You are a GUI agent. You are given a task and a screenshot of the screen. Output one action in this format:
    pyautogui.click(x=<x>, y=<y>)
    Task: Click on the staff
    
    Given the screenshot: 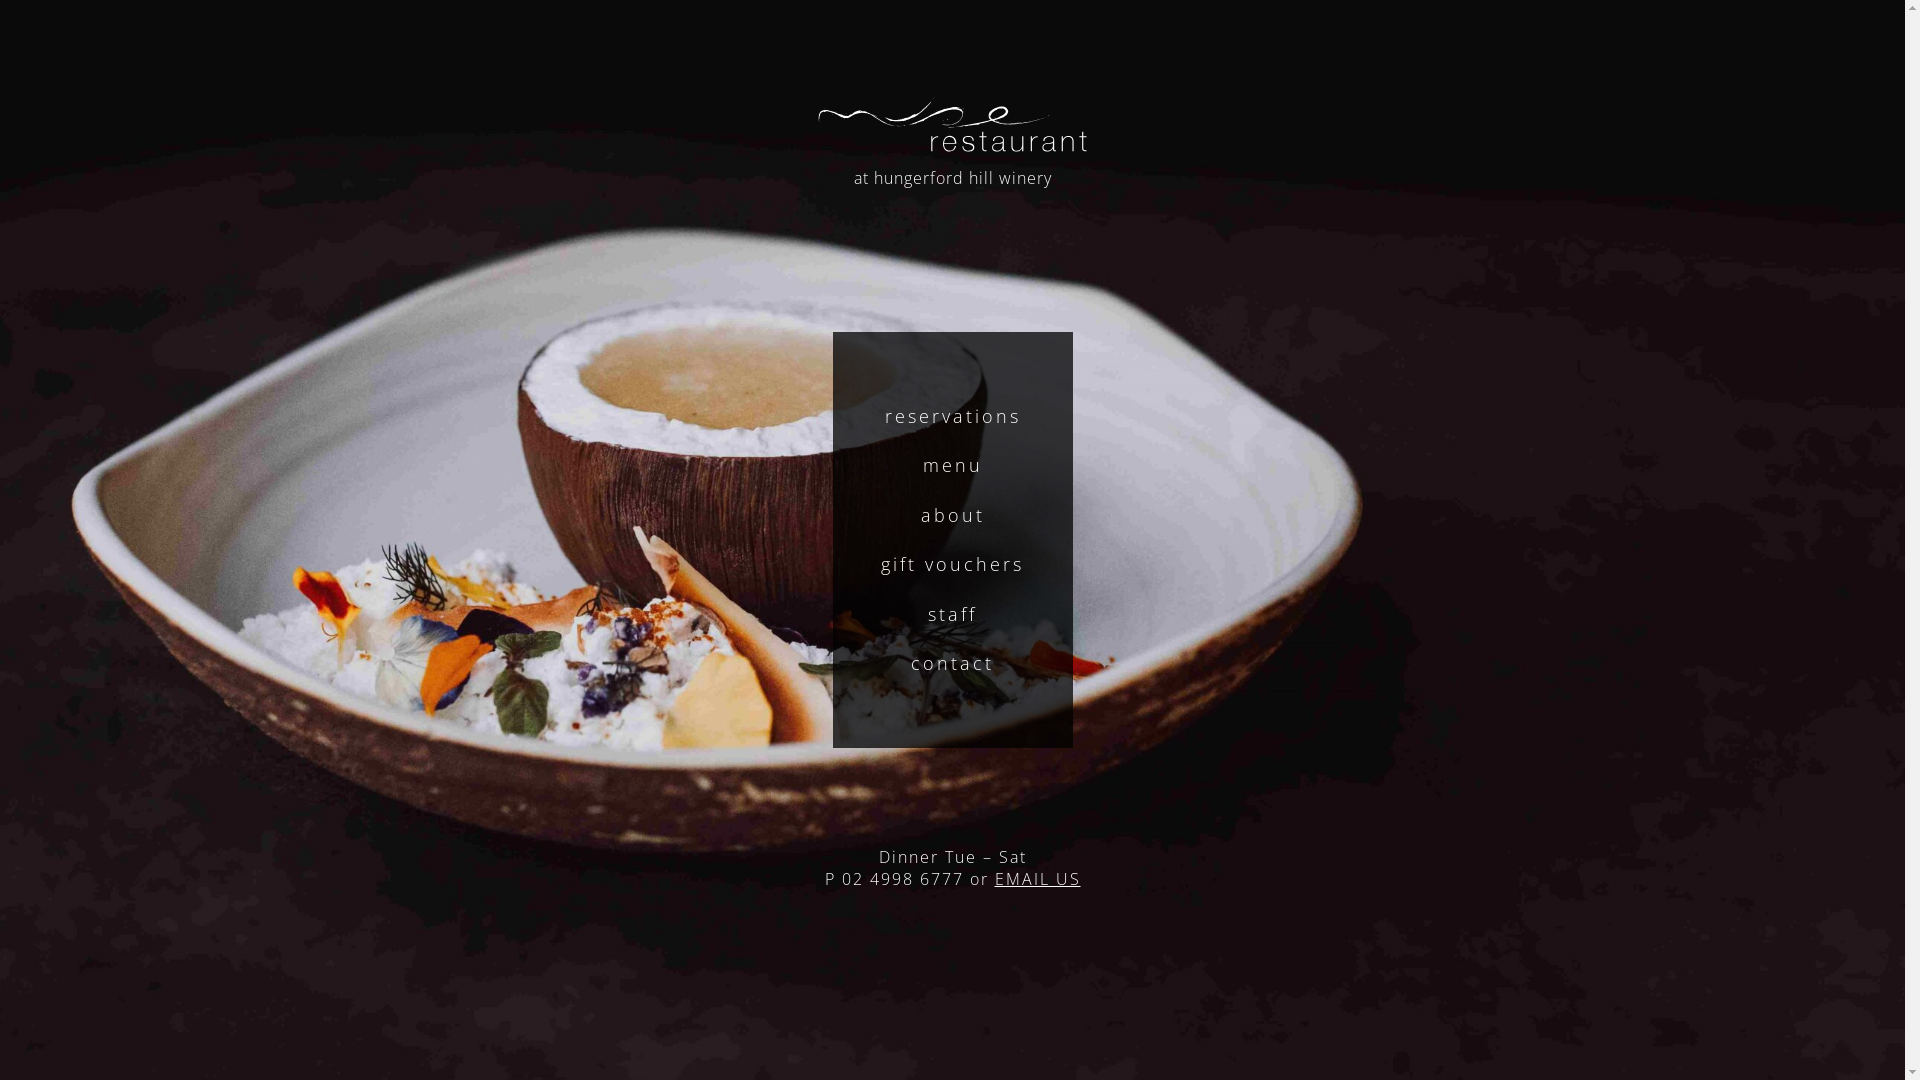 What is the action you would take?
    pyautogui.click(x=952, y=614)
    